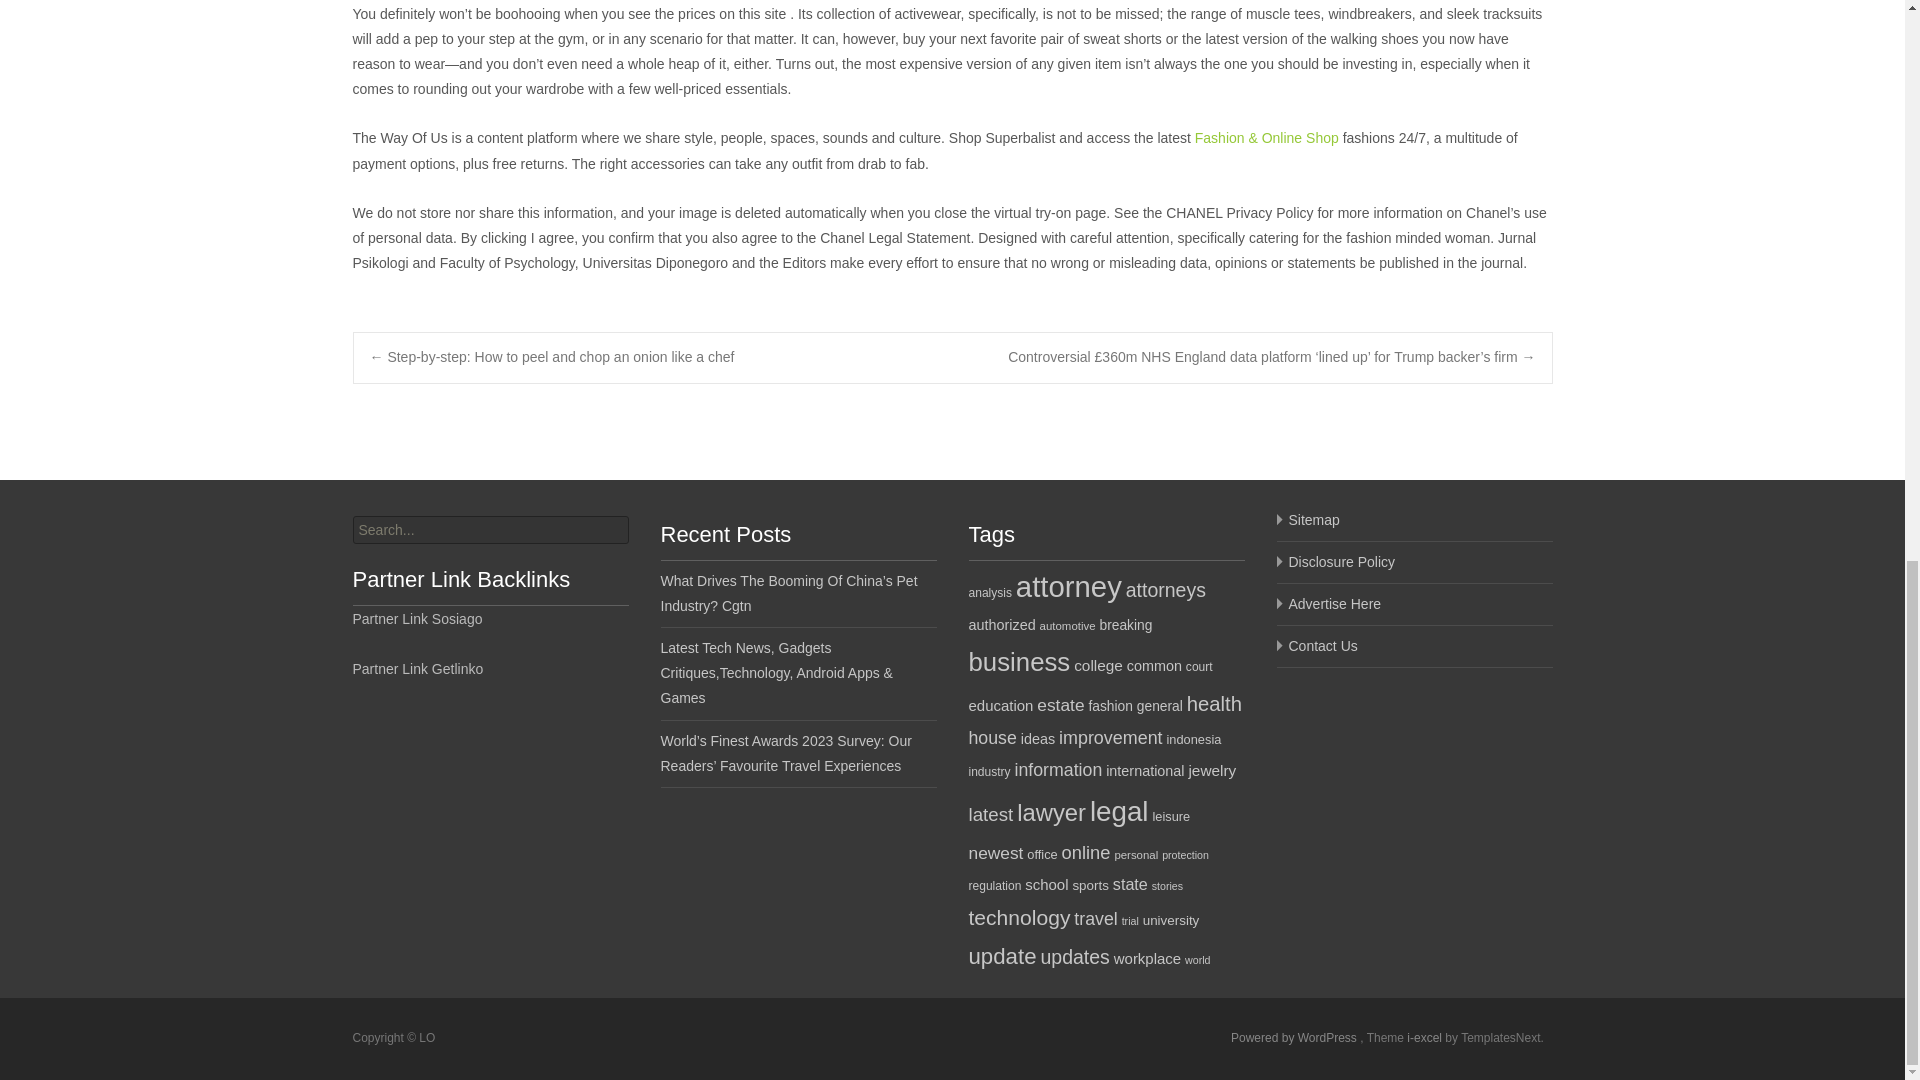 The width and height of the screenshot is (1920, 1080). What do you see at coordinates (989, 593) in the screenshot?
I see `analysis` at bounding box center [989, 593].